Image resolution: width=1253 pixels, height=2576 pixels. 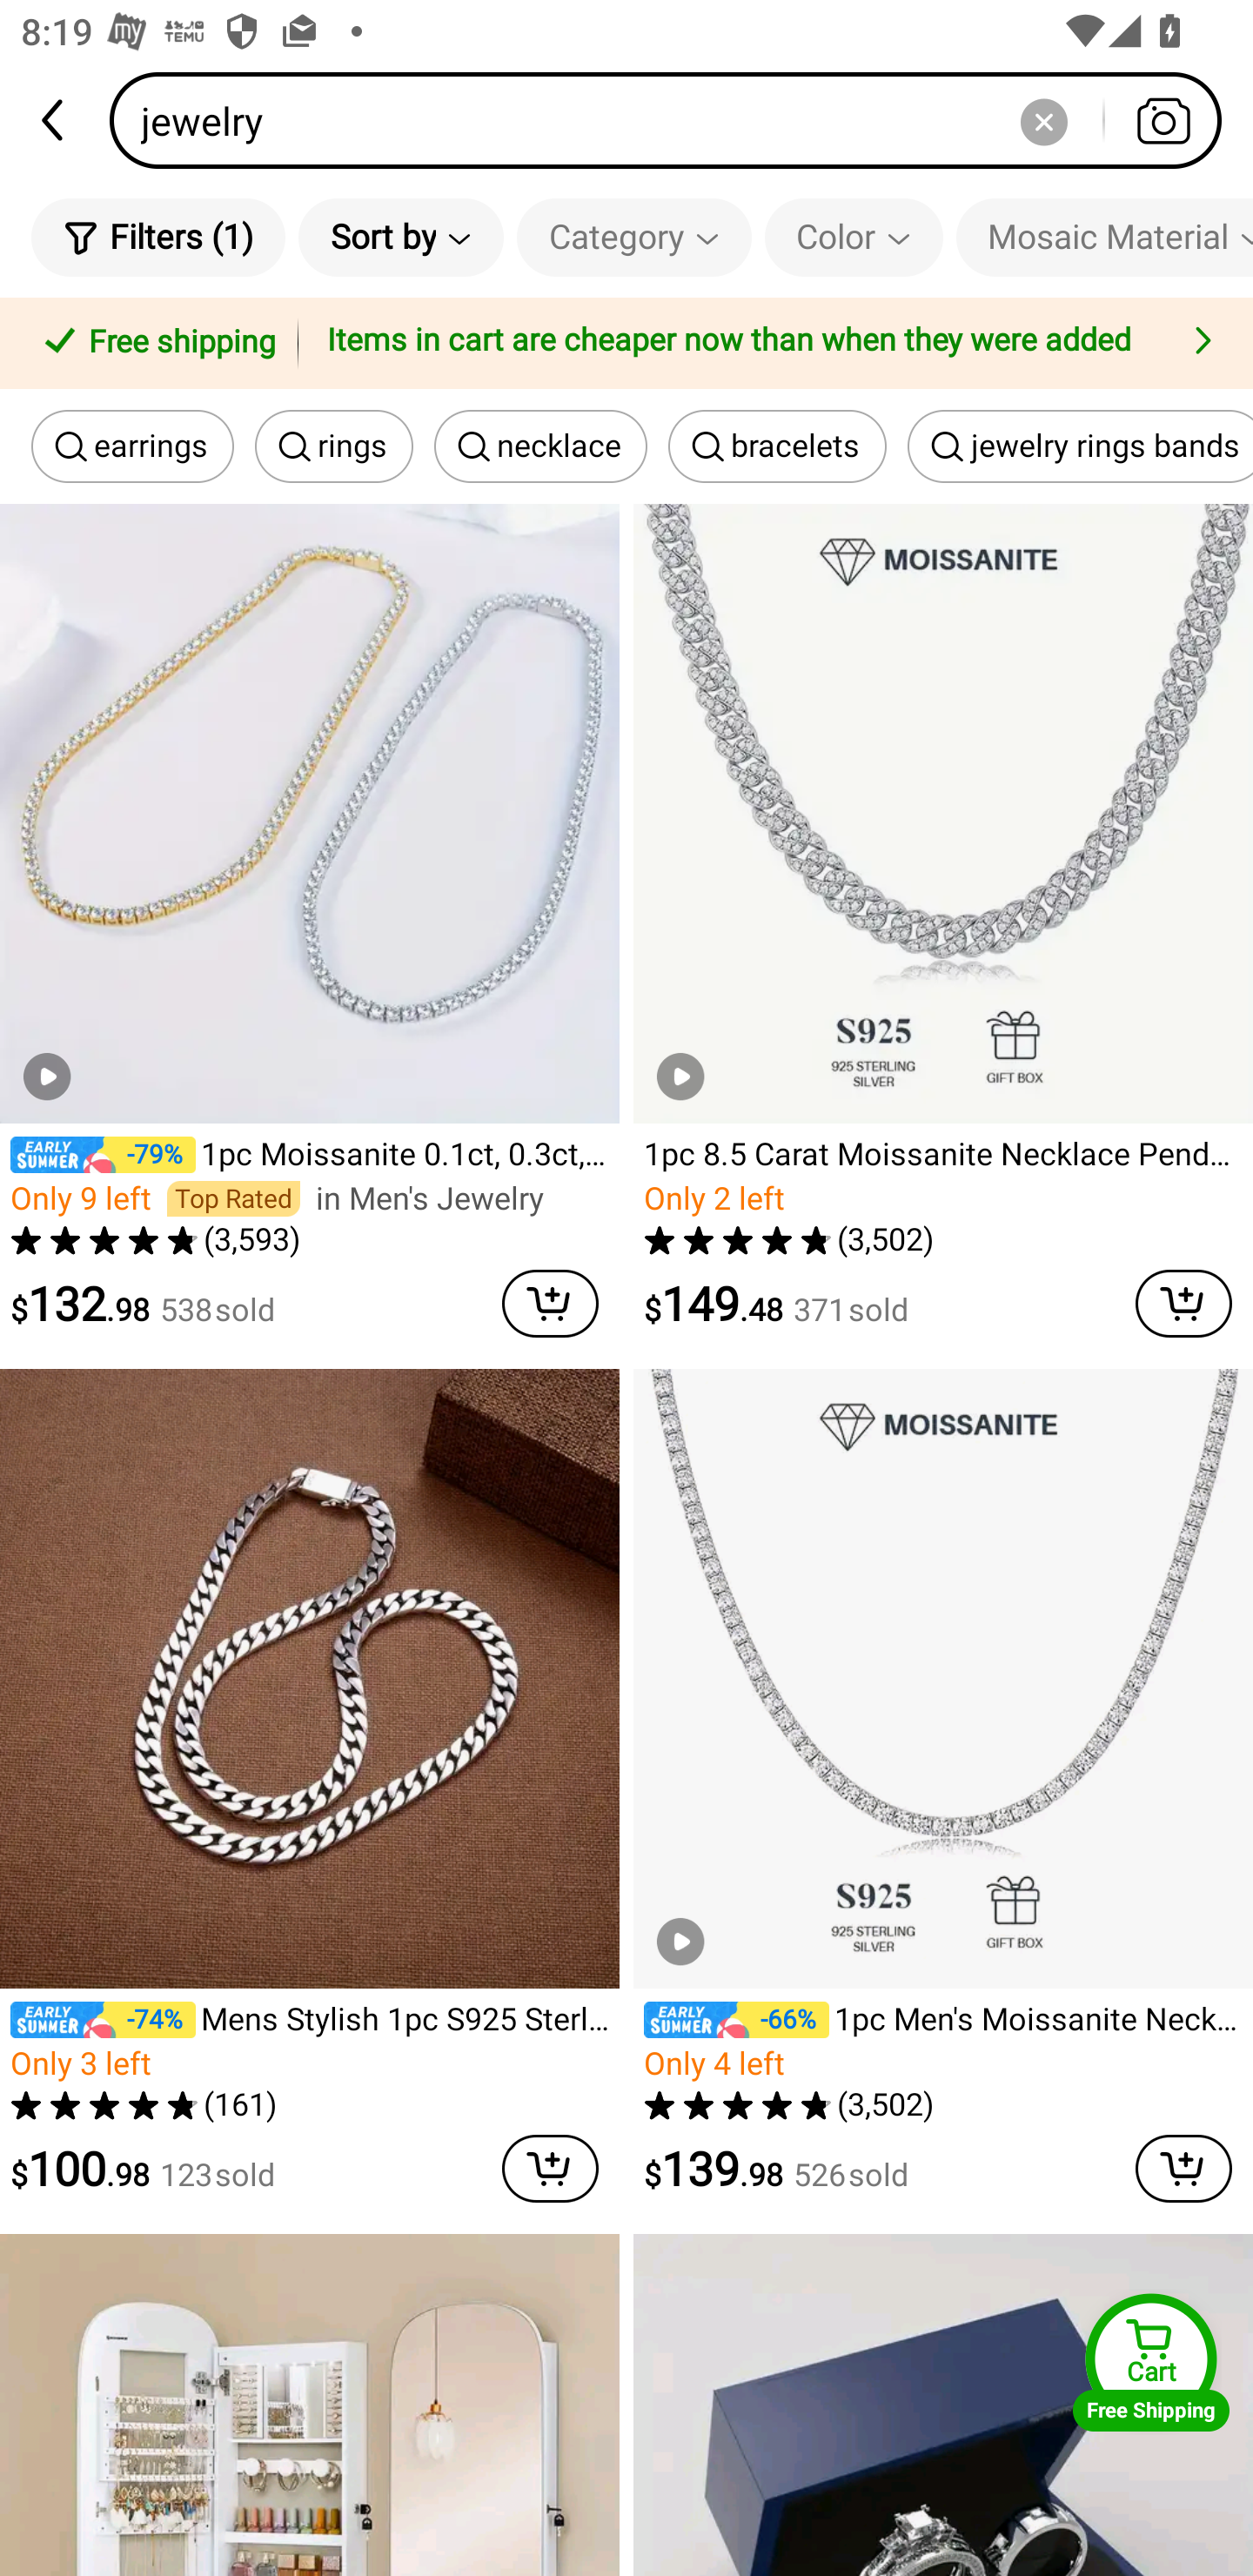 I want to click on bracelets, so click(x=777, y=446).